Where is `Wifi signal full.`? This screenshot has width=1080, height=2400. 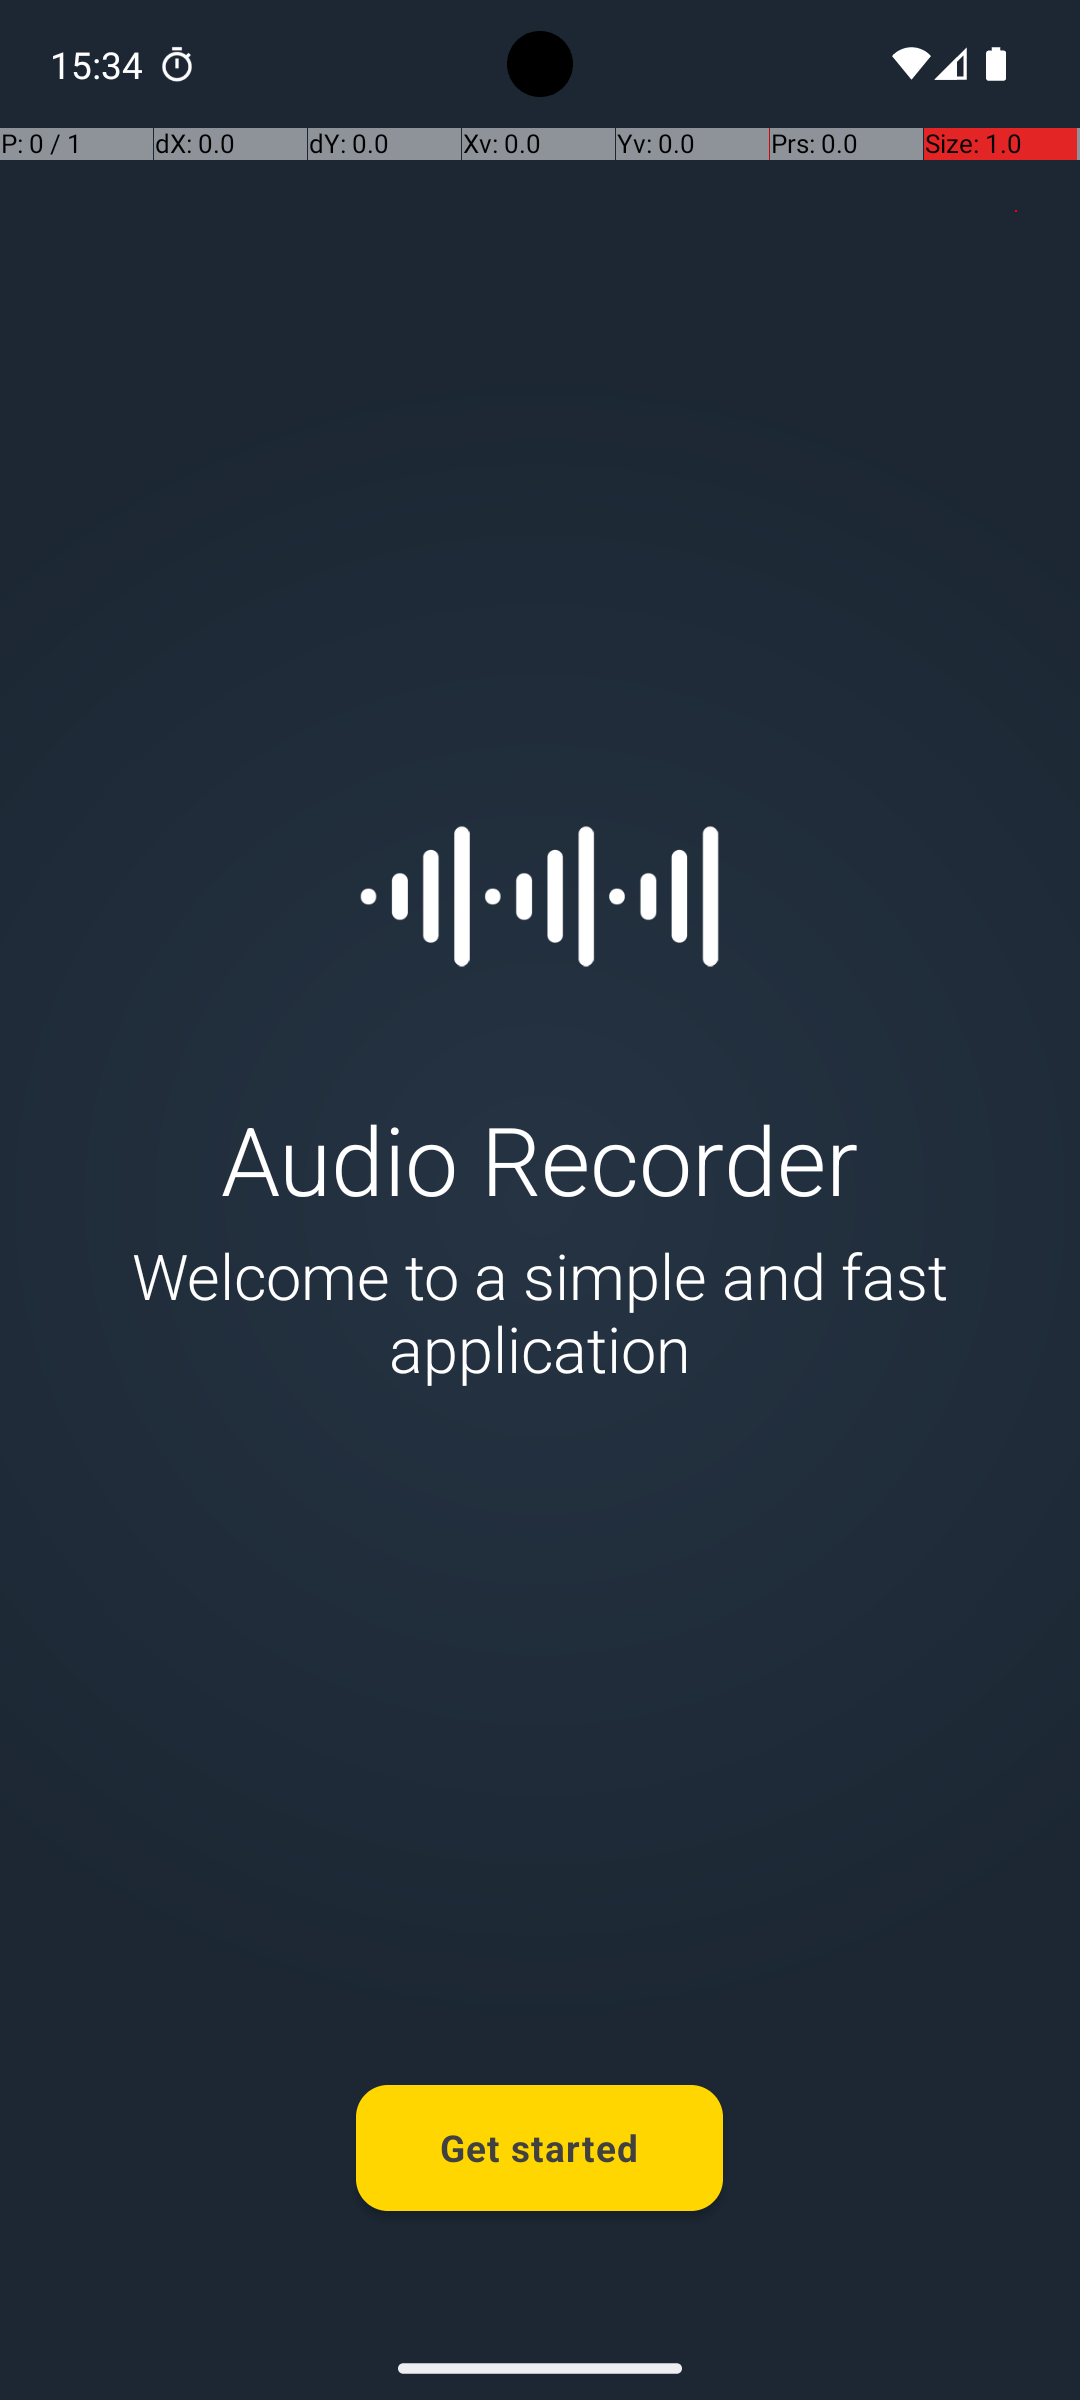
Wifi signal full. is located at coordinates (908, 64).